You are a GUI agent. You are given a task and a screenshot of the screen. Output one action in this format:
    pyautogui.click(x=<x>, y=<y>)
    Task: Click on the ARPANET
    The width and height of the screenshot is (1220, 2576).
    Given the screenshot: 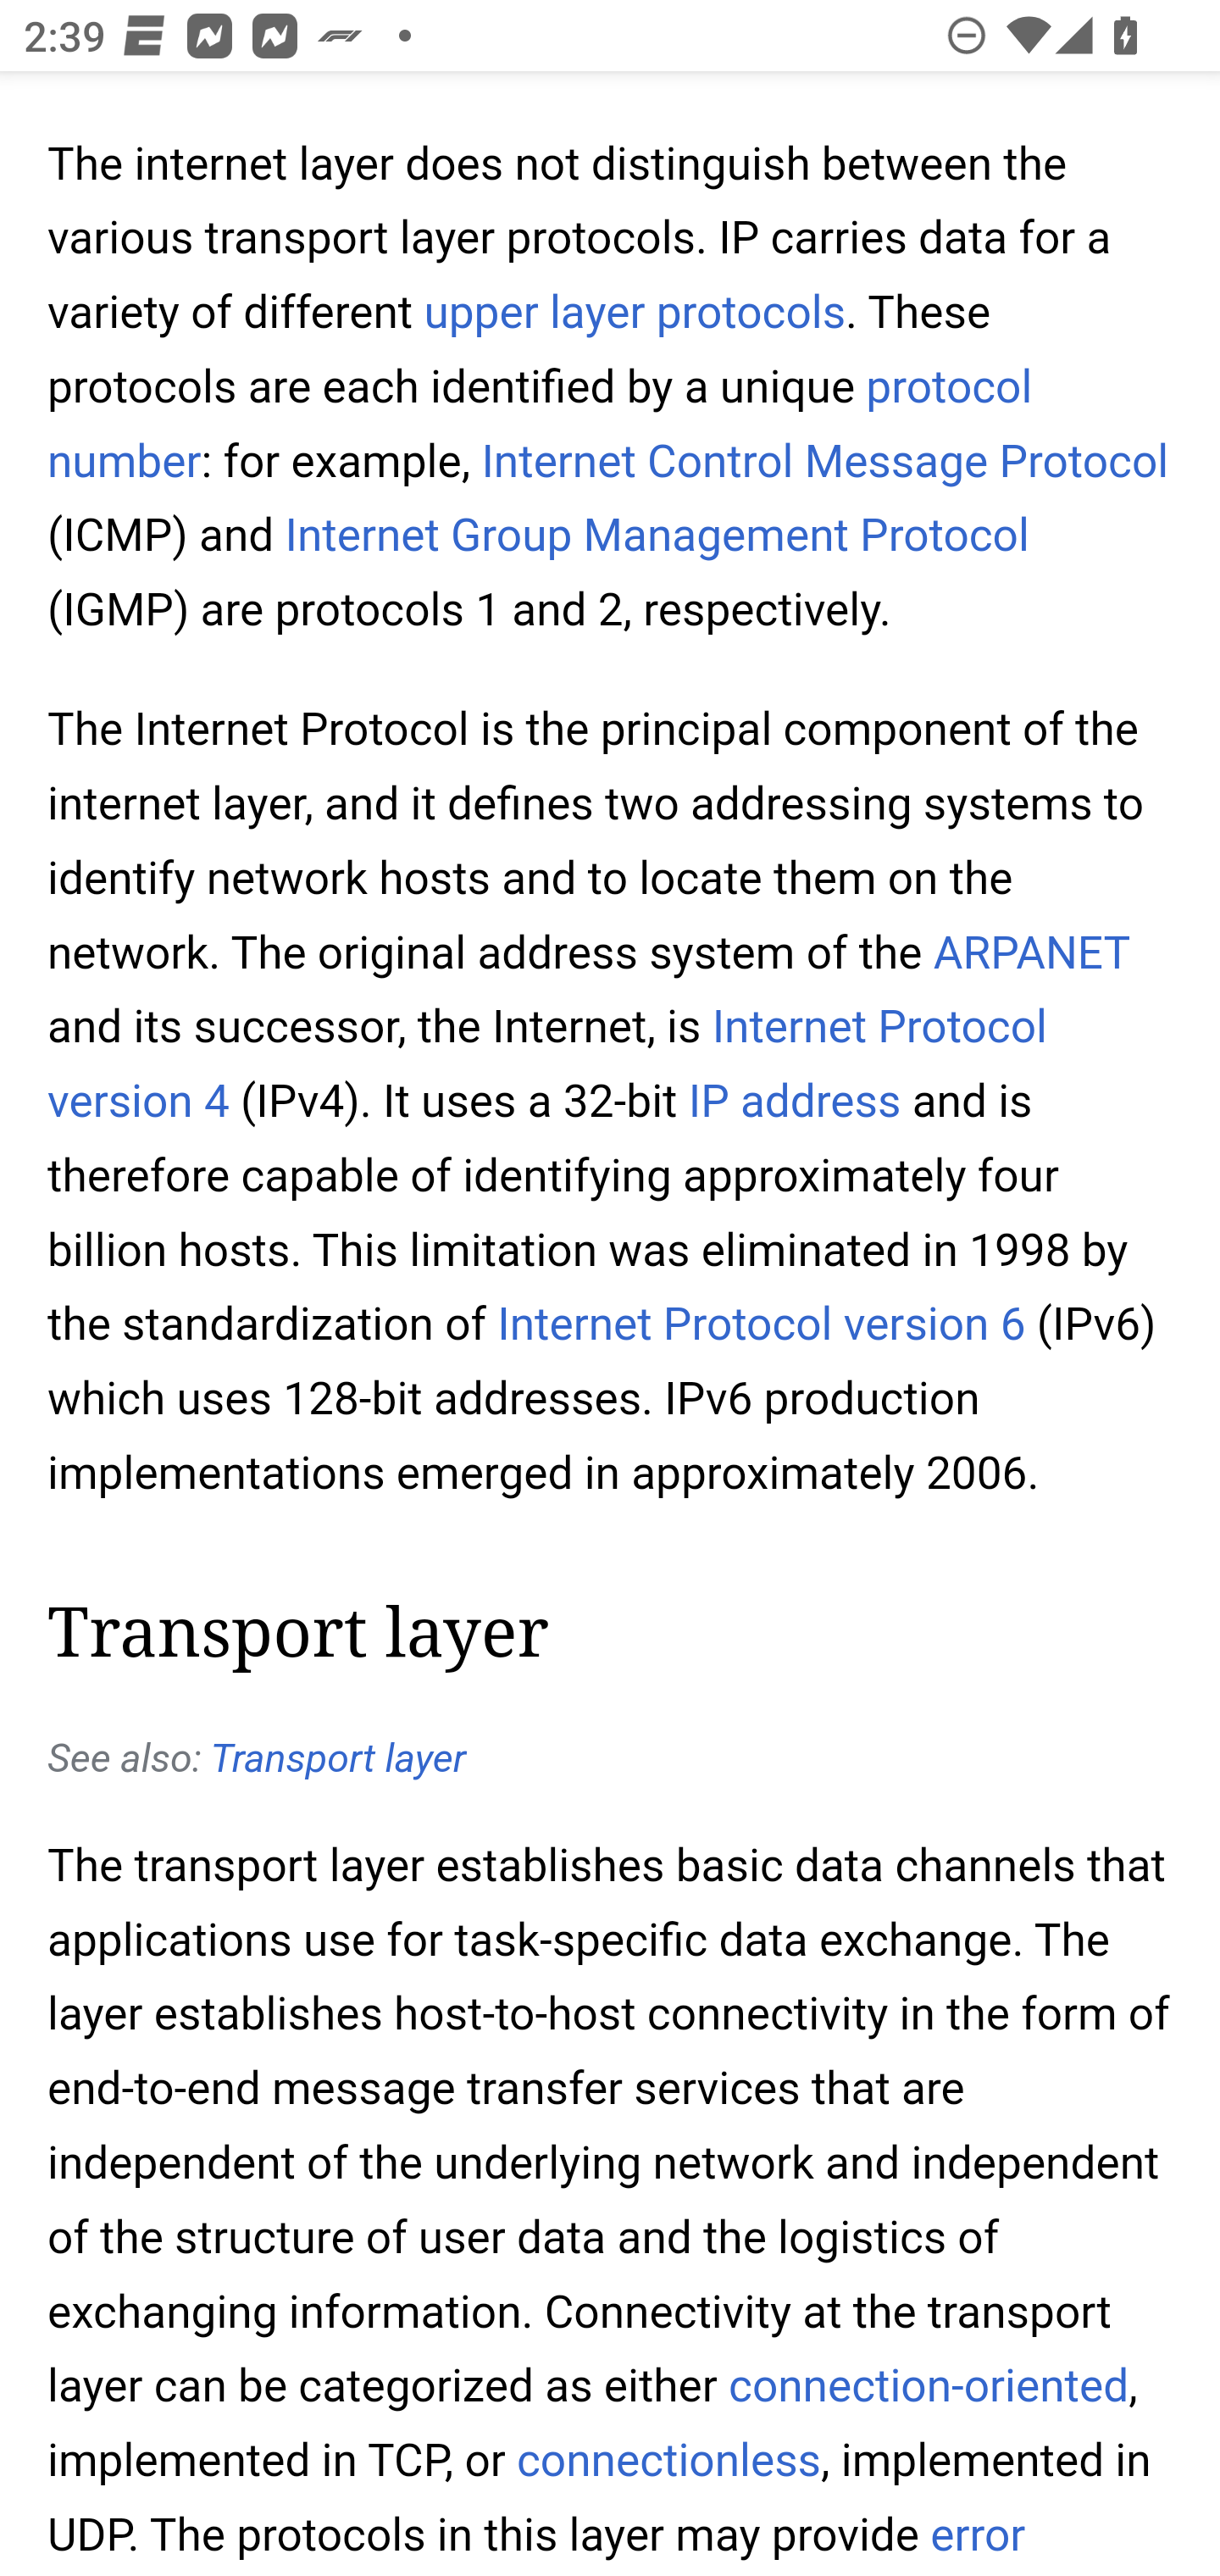 What is the action you would take?
    pyautogui.click(x=1031, y=956)
    